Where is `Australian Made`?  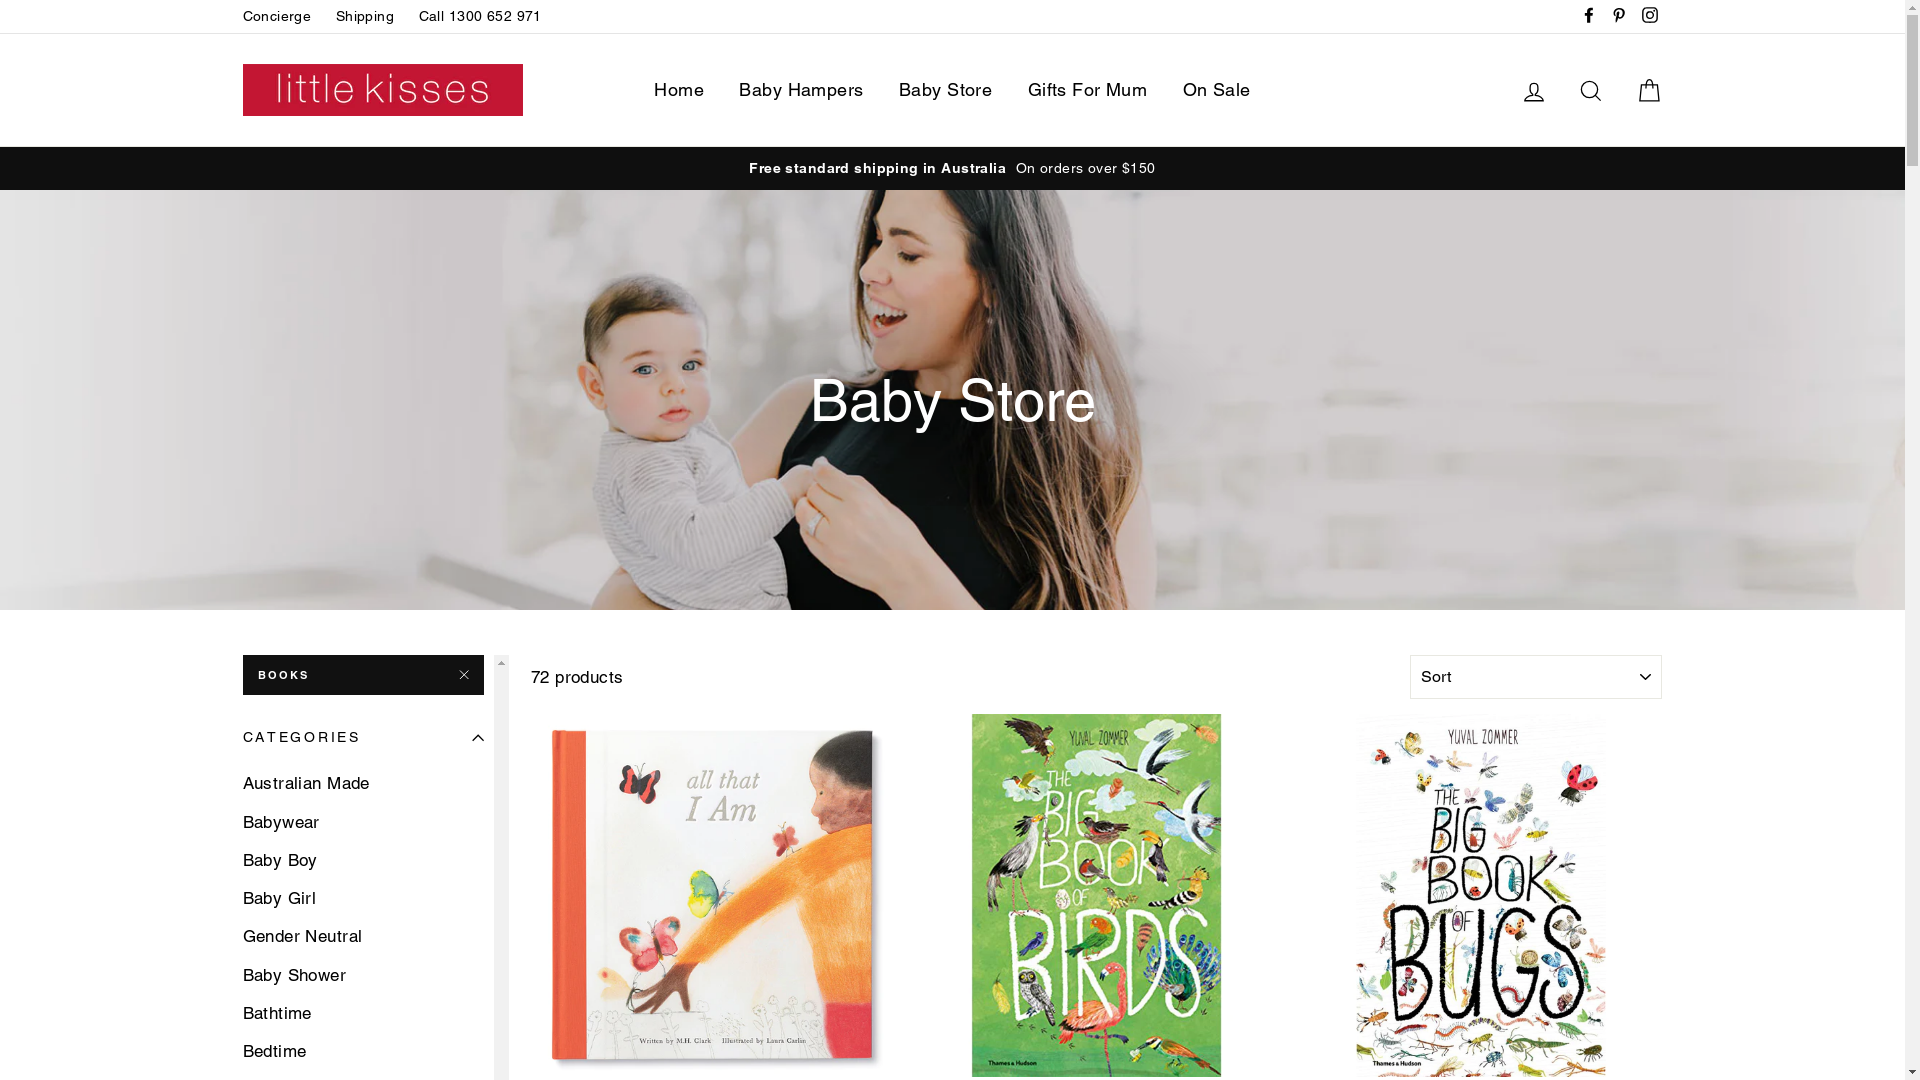 Australian Made is located at coordinates (362, 783).